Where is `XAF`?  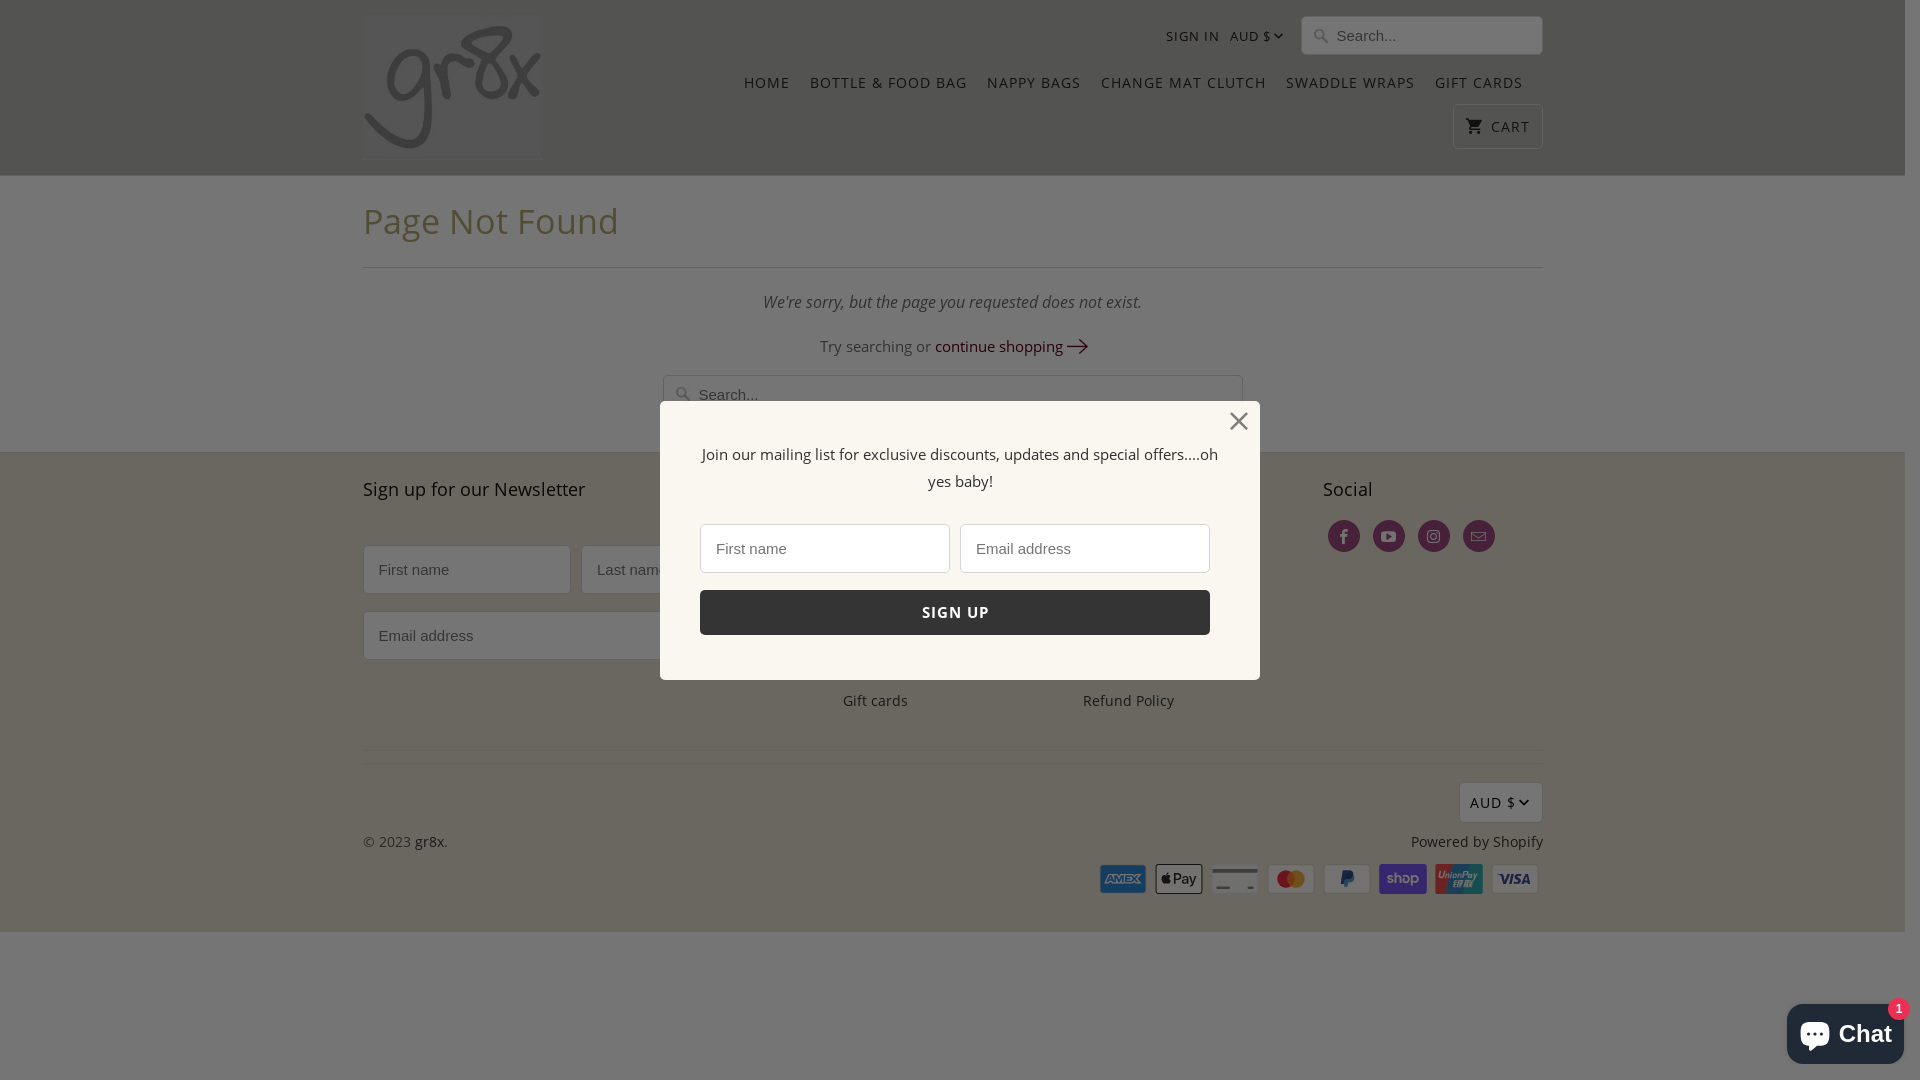
XAF is located at coordinates (1526, 596).